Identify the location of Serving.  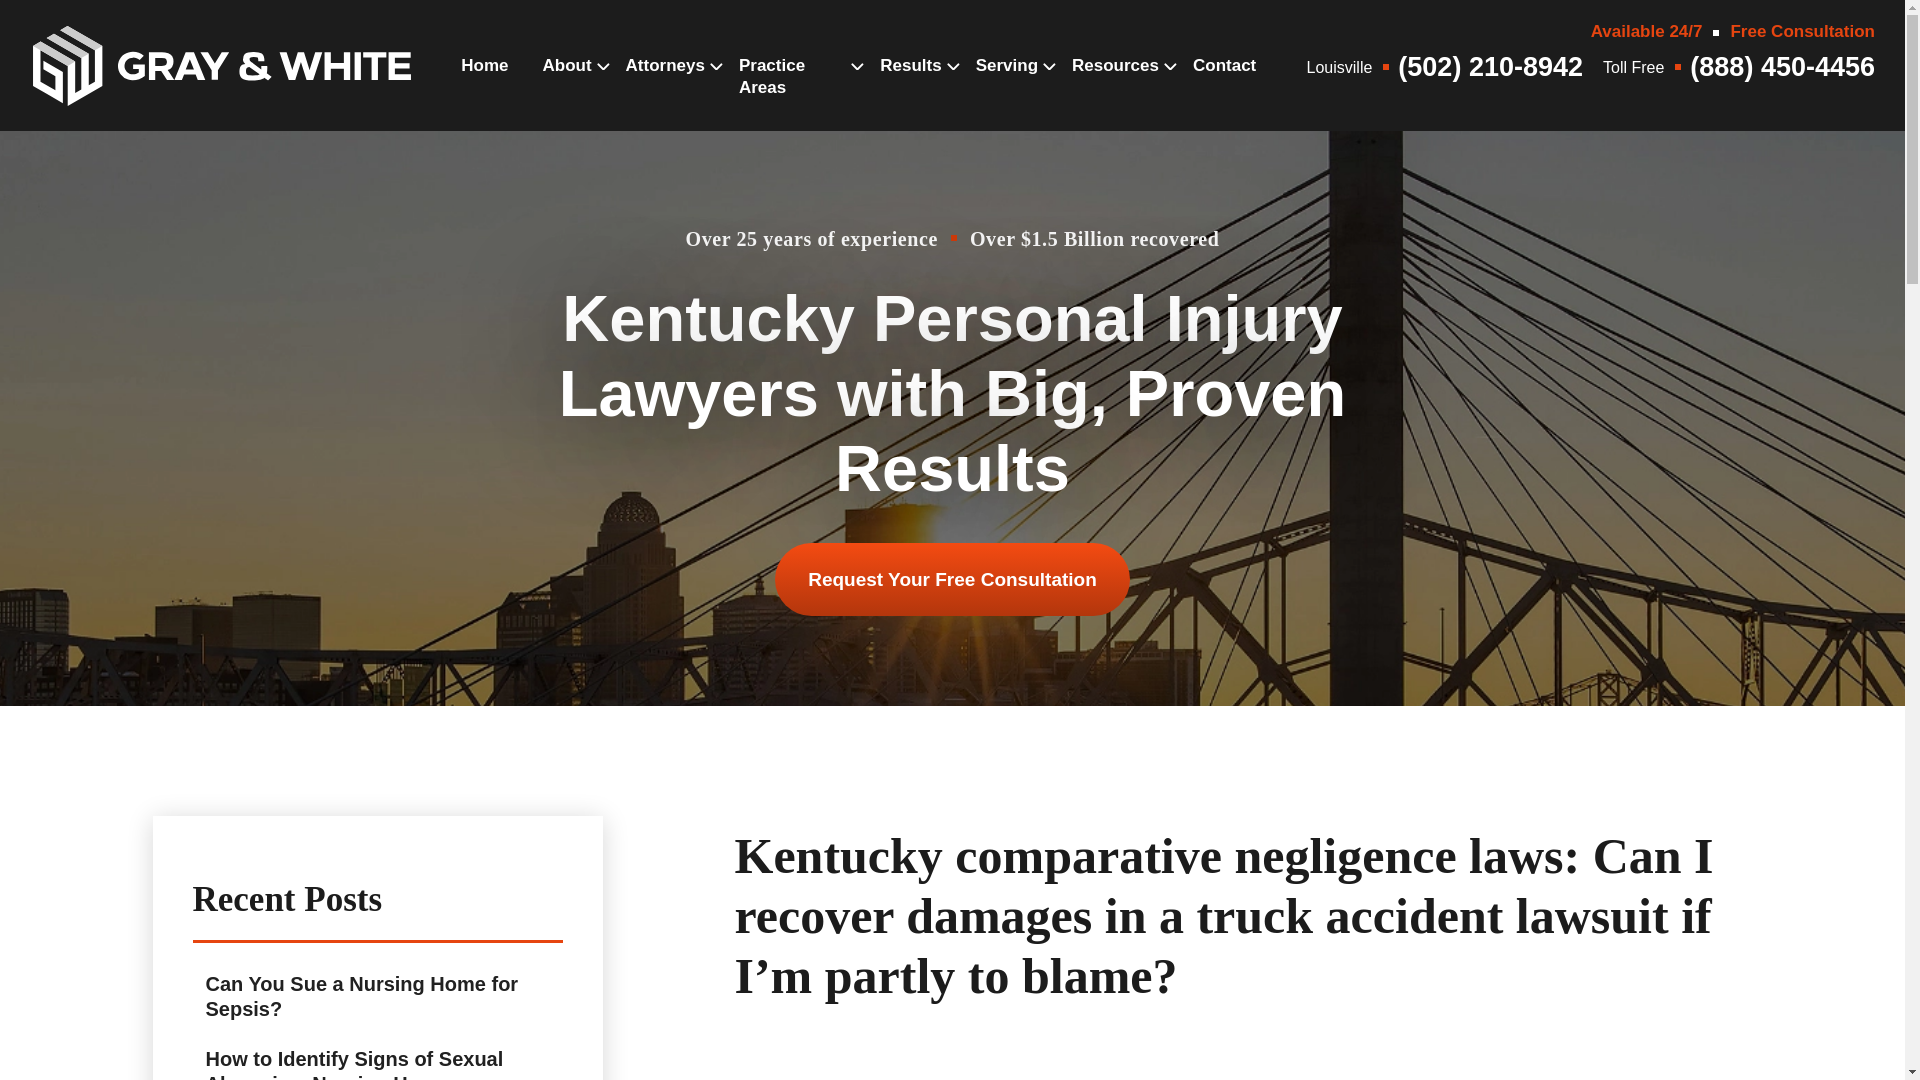
(1006, 86).